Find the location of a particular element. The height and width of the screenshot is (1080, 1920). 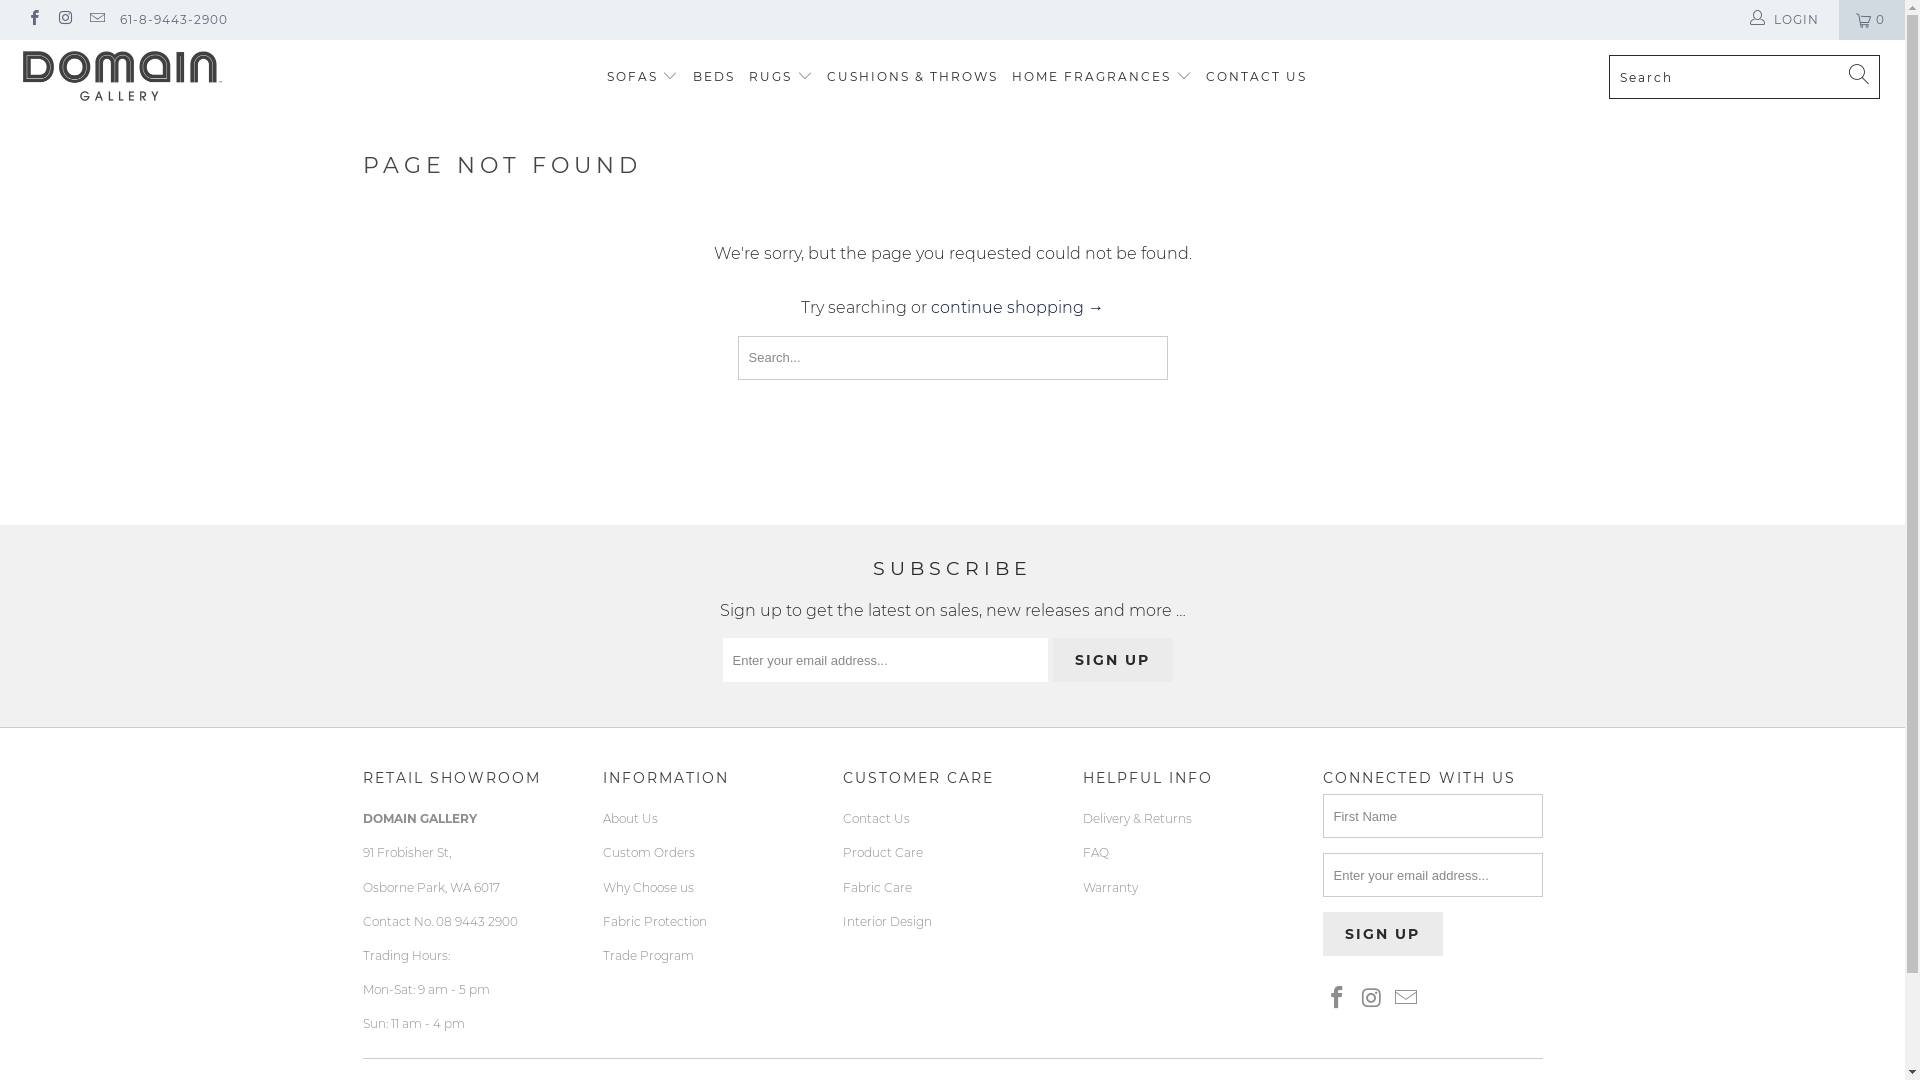

Email DomainGallery is located at coordinates (96, 20).